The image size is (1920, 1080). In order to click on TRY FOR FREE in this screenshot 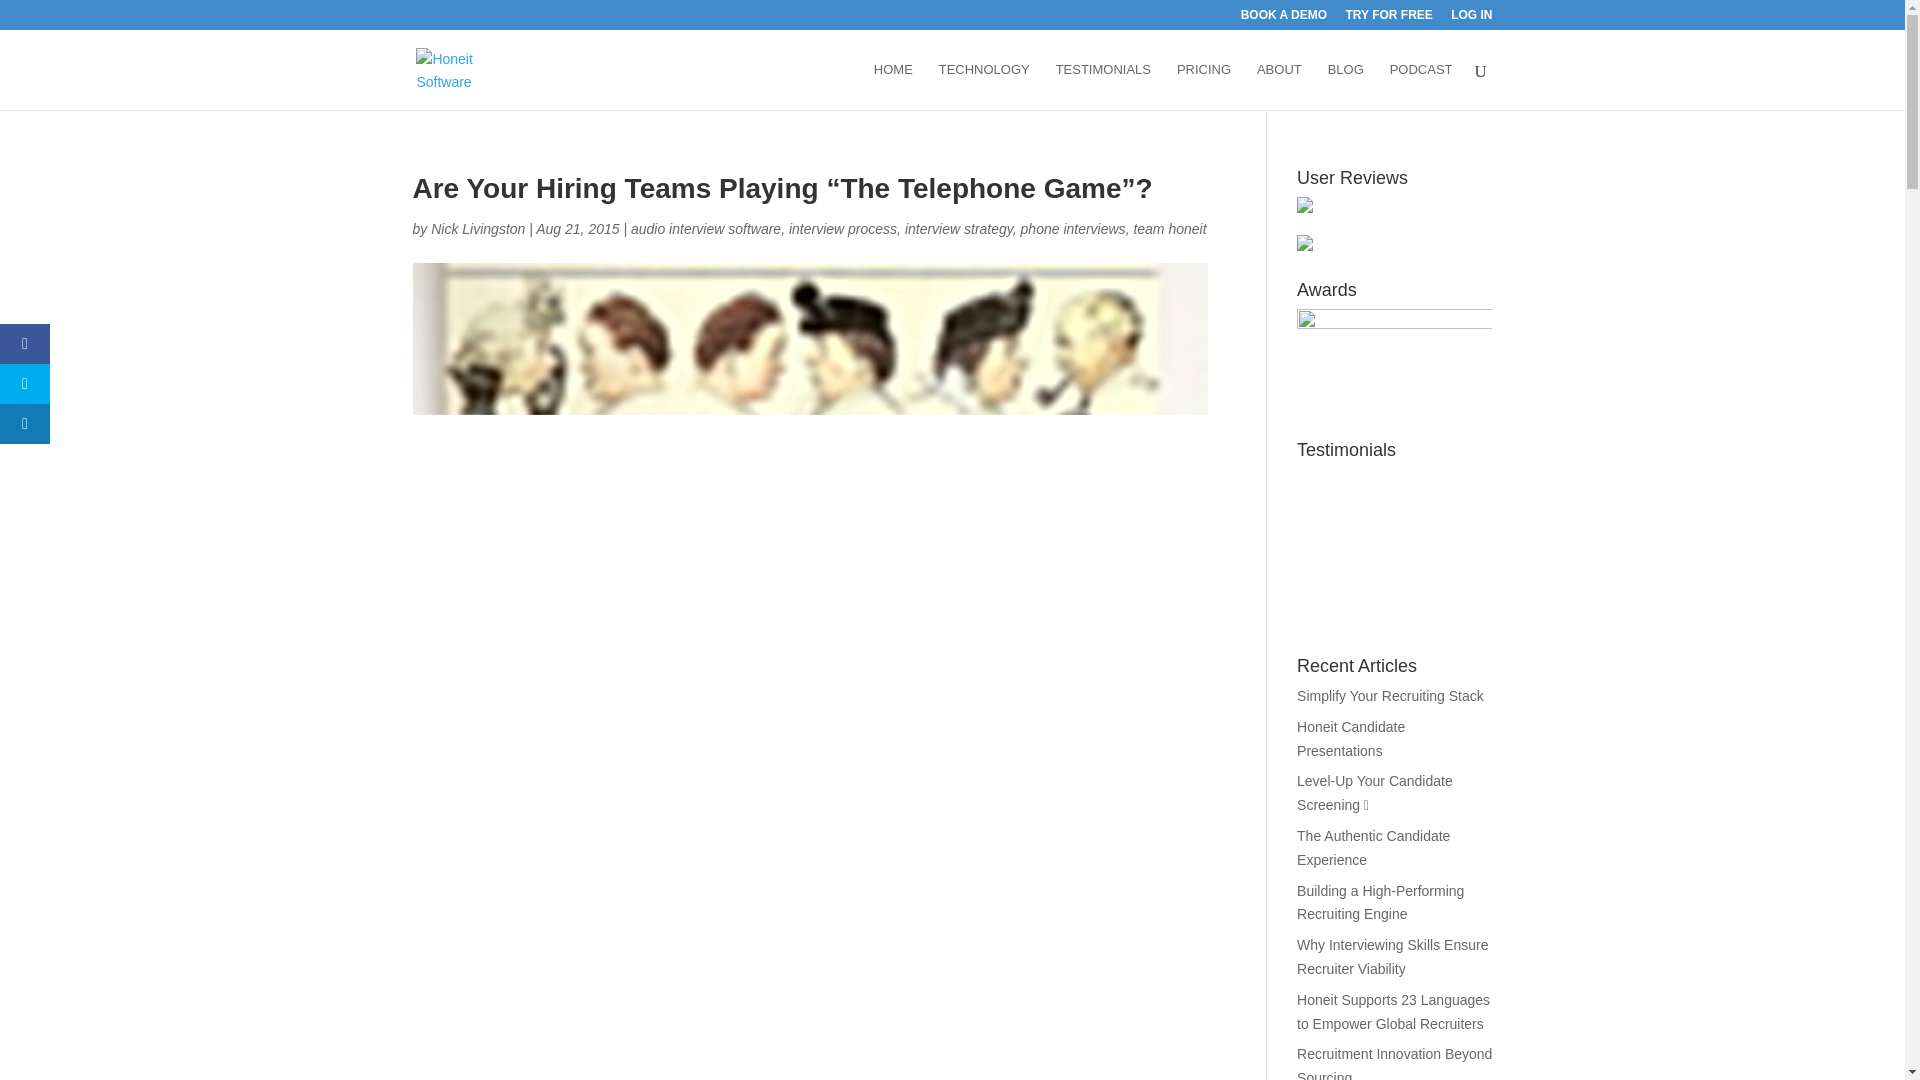, I will do `click(1388, 19)`.